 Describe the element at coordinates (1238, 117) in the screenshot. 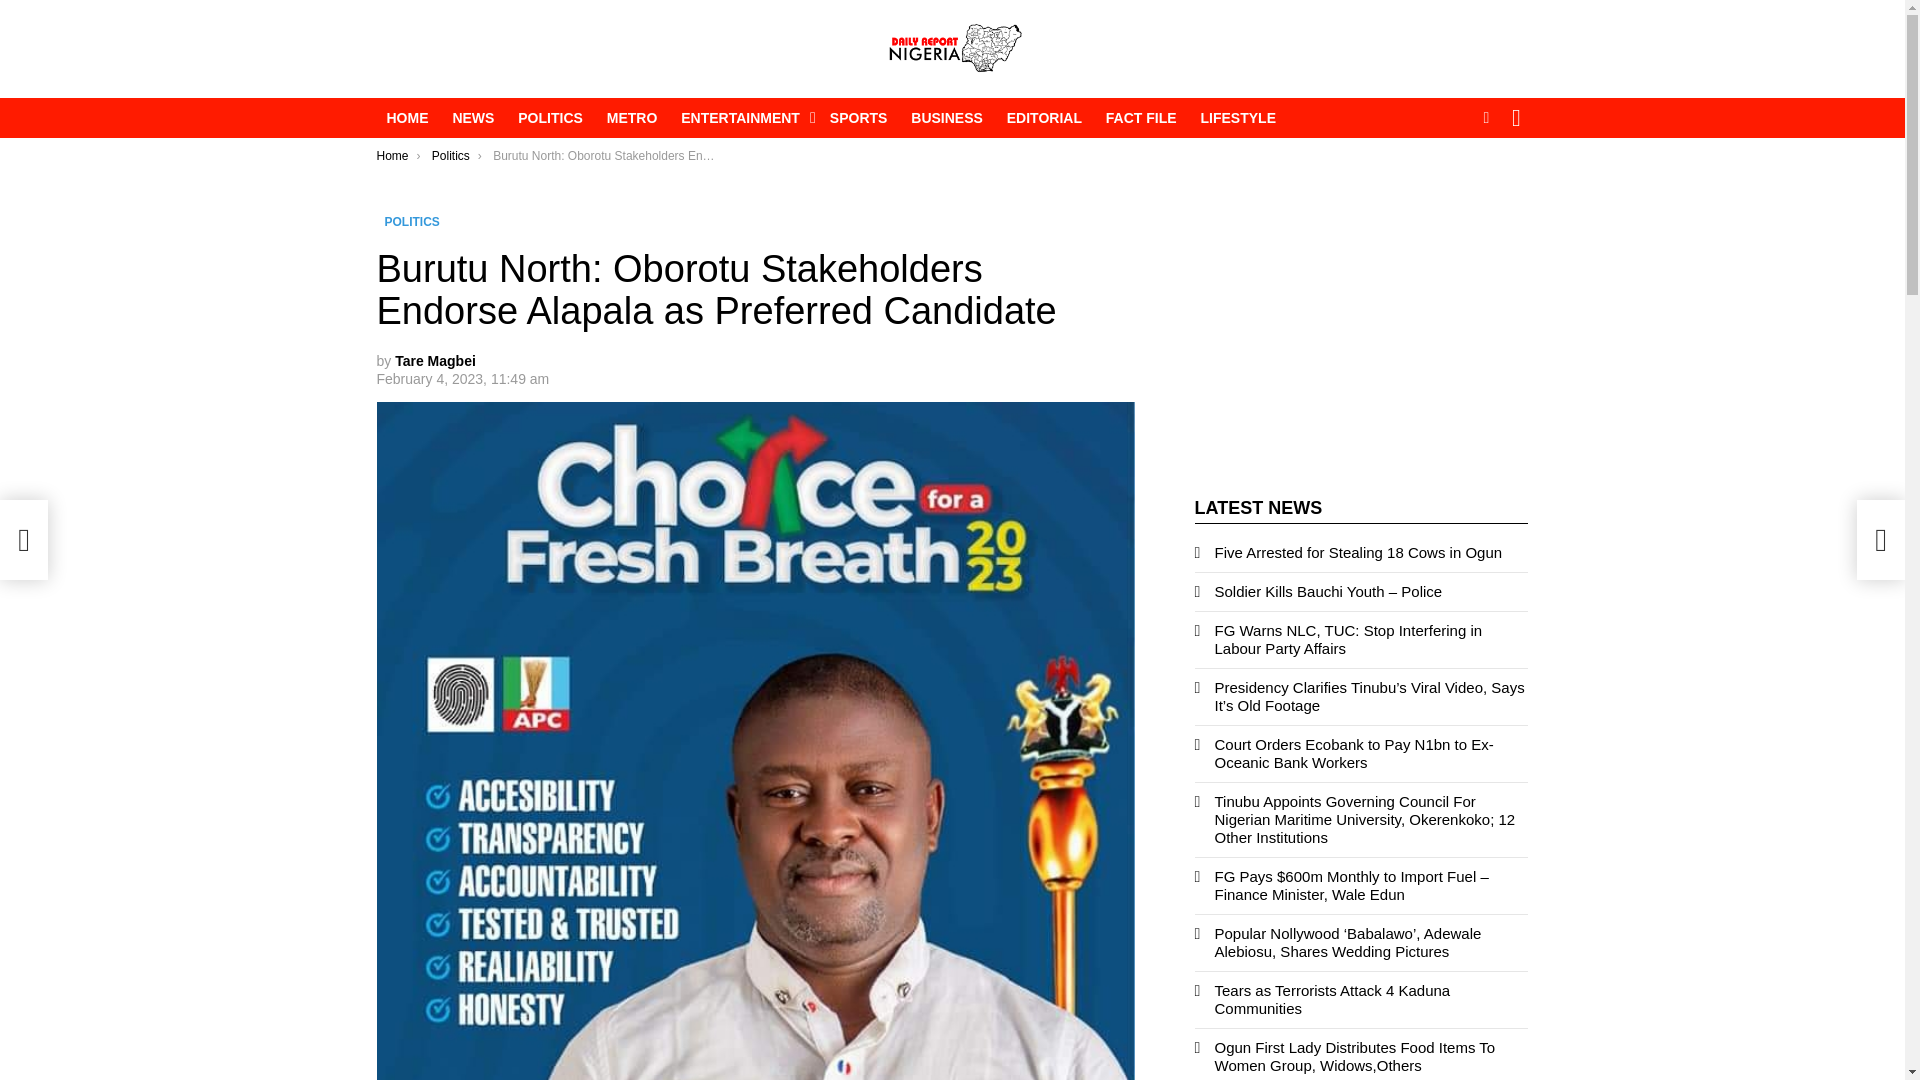

I see `LIFESTYLE` at that location.